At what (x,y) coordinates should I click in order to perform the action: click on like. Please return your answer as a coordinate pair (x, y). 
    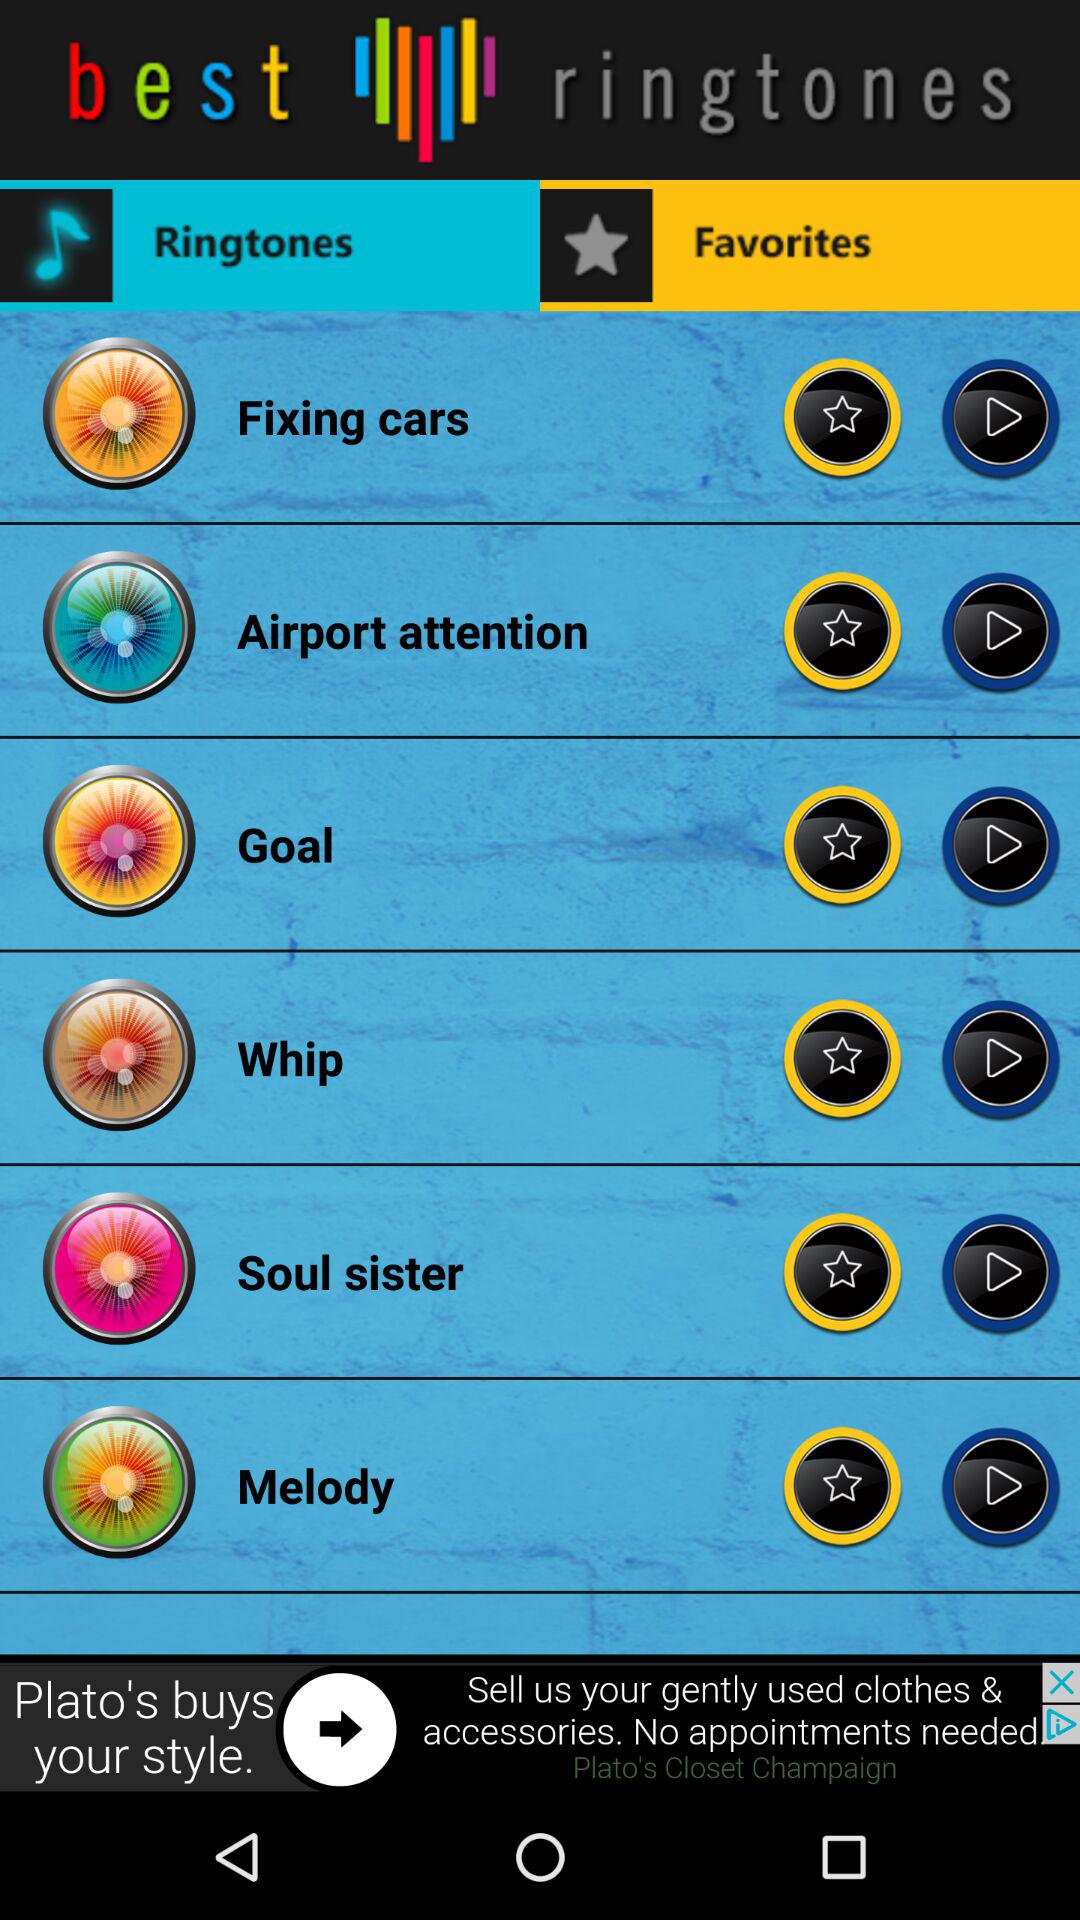
    Looking at the image, I should click on (843, 416).